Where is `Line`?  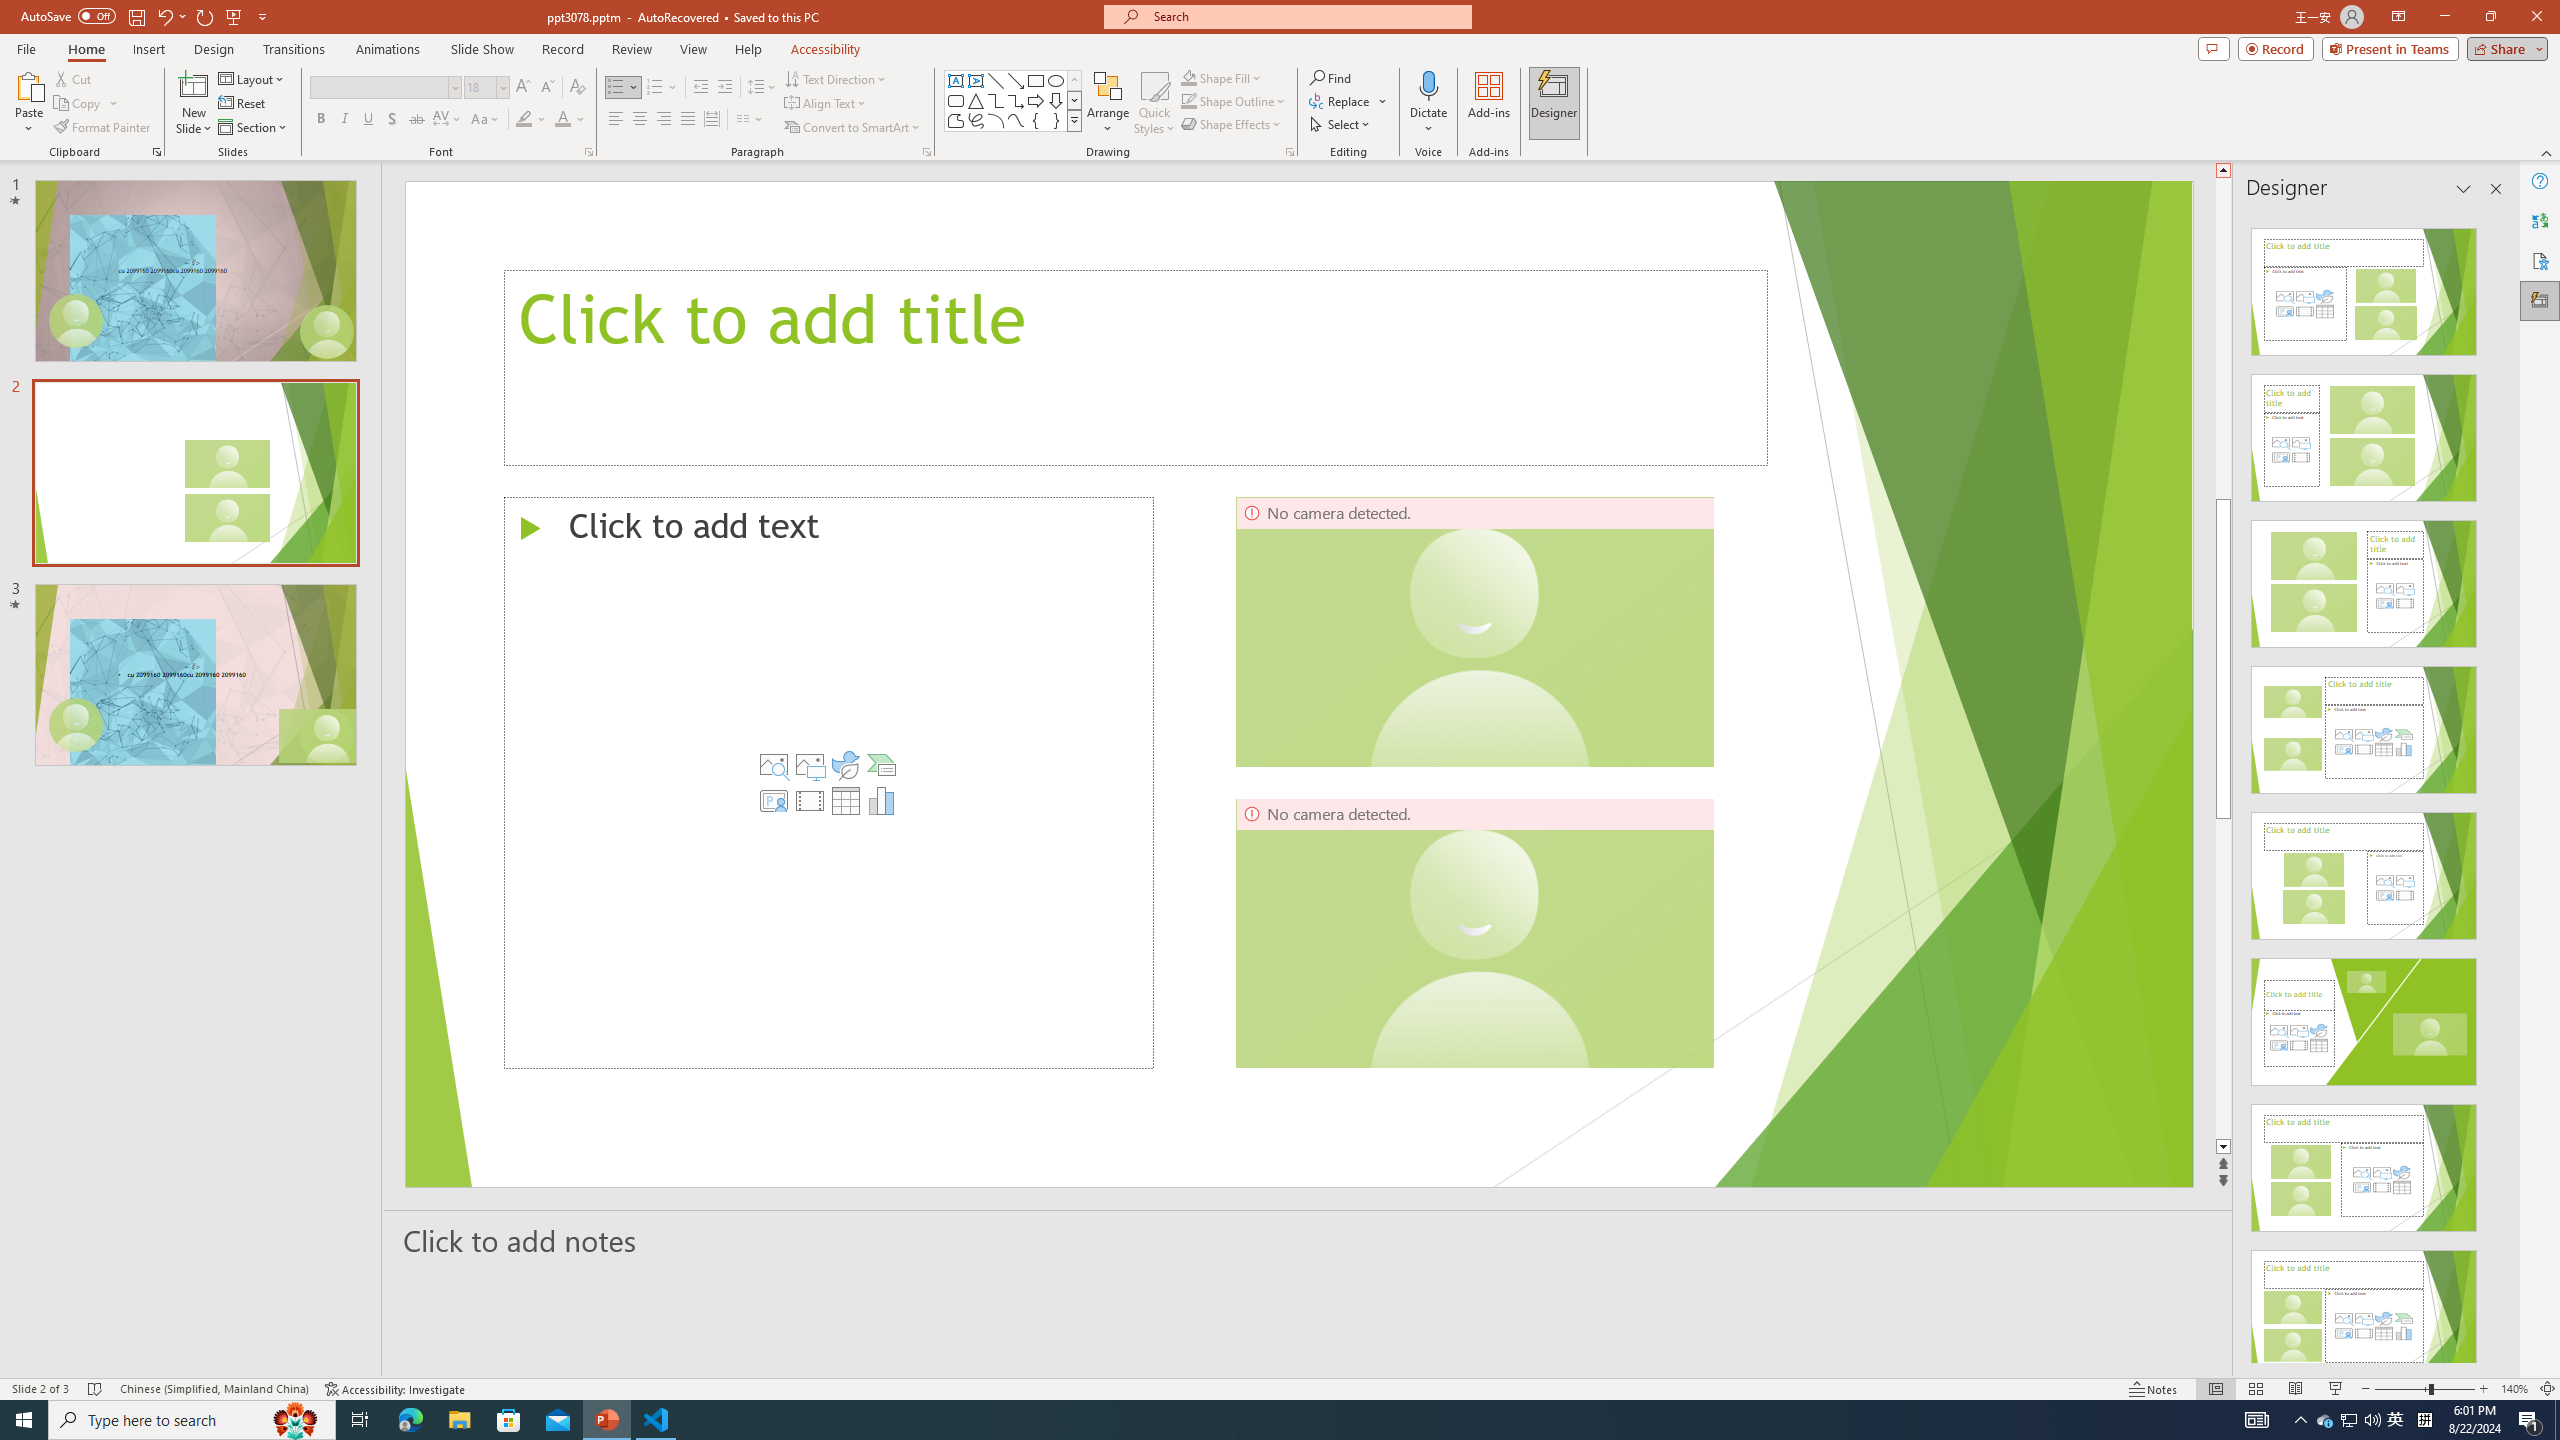 Line is located at coordinates (996, 80).